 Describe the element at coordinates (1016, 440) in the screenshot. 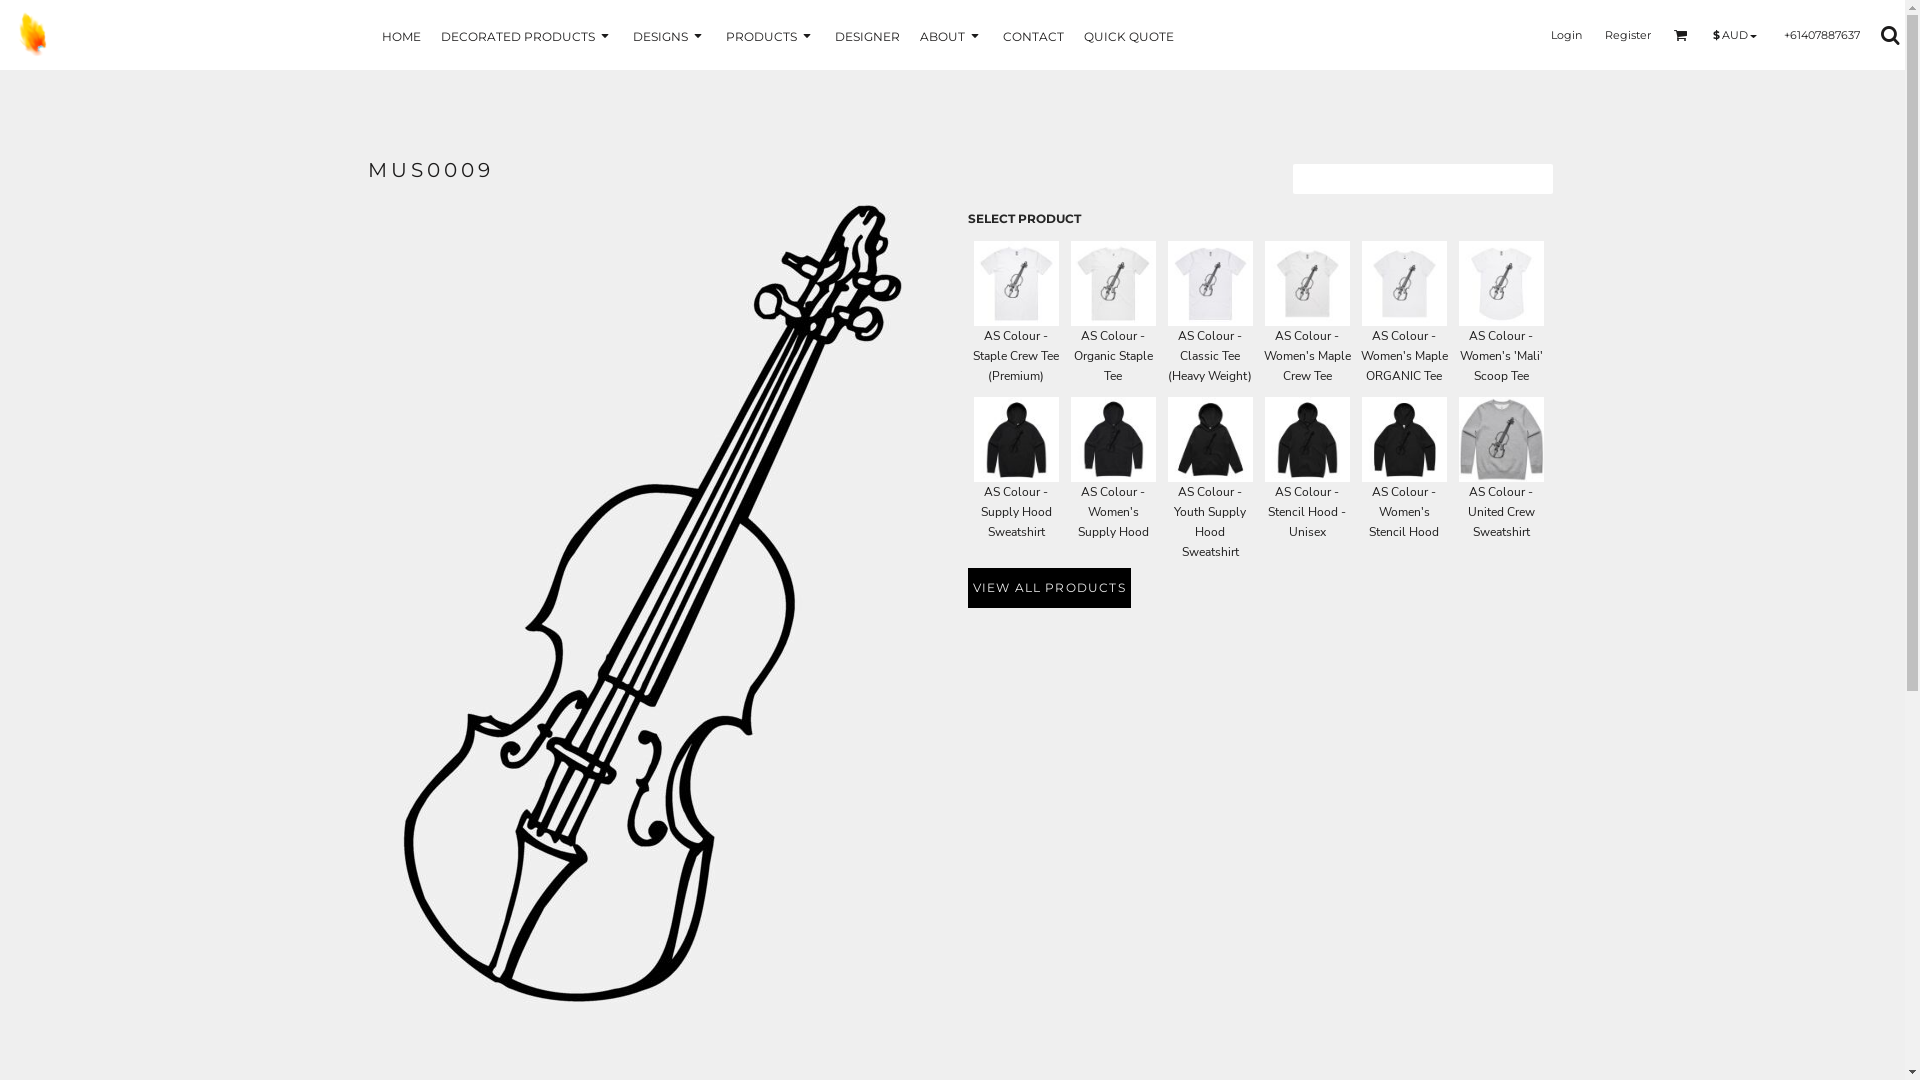

I see `AS Colour - Supply Hood Sweatshirt` at that location.